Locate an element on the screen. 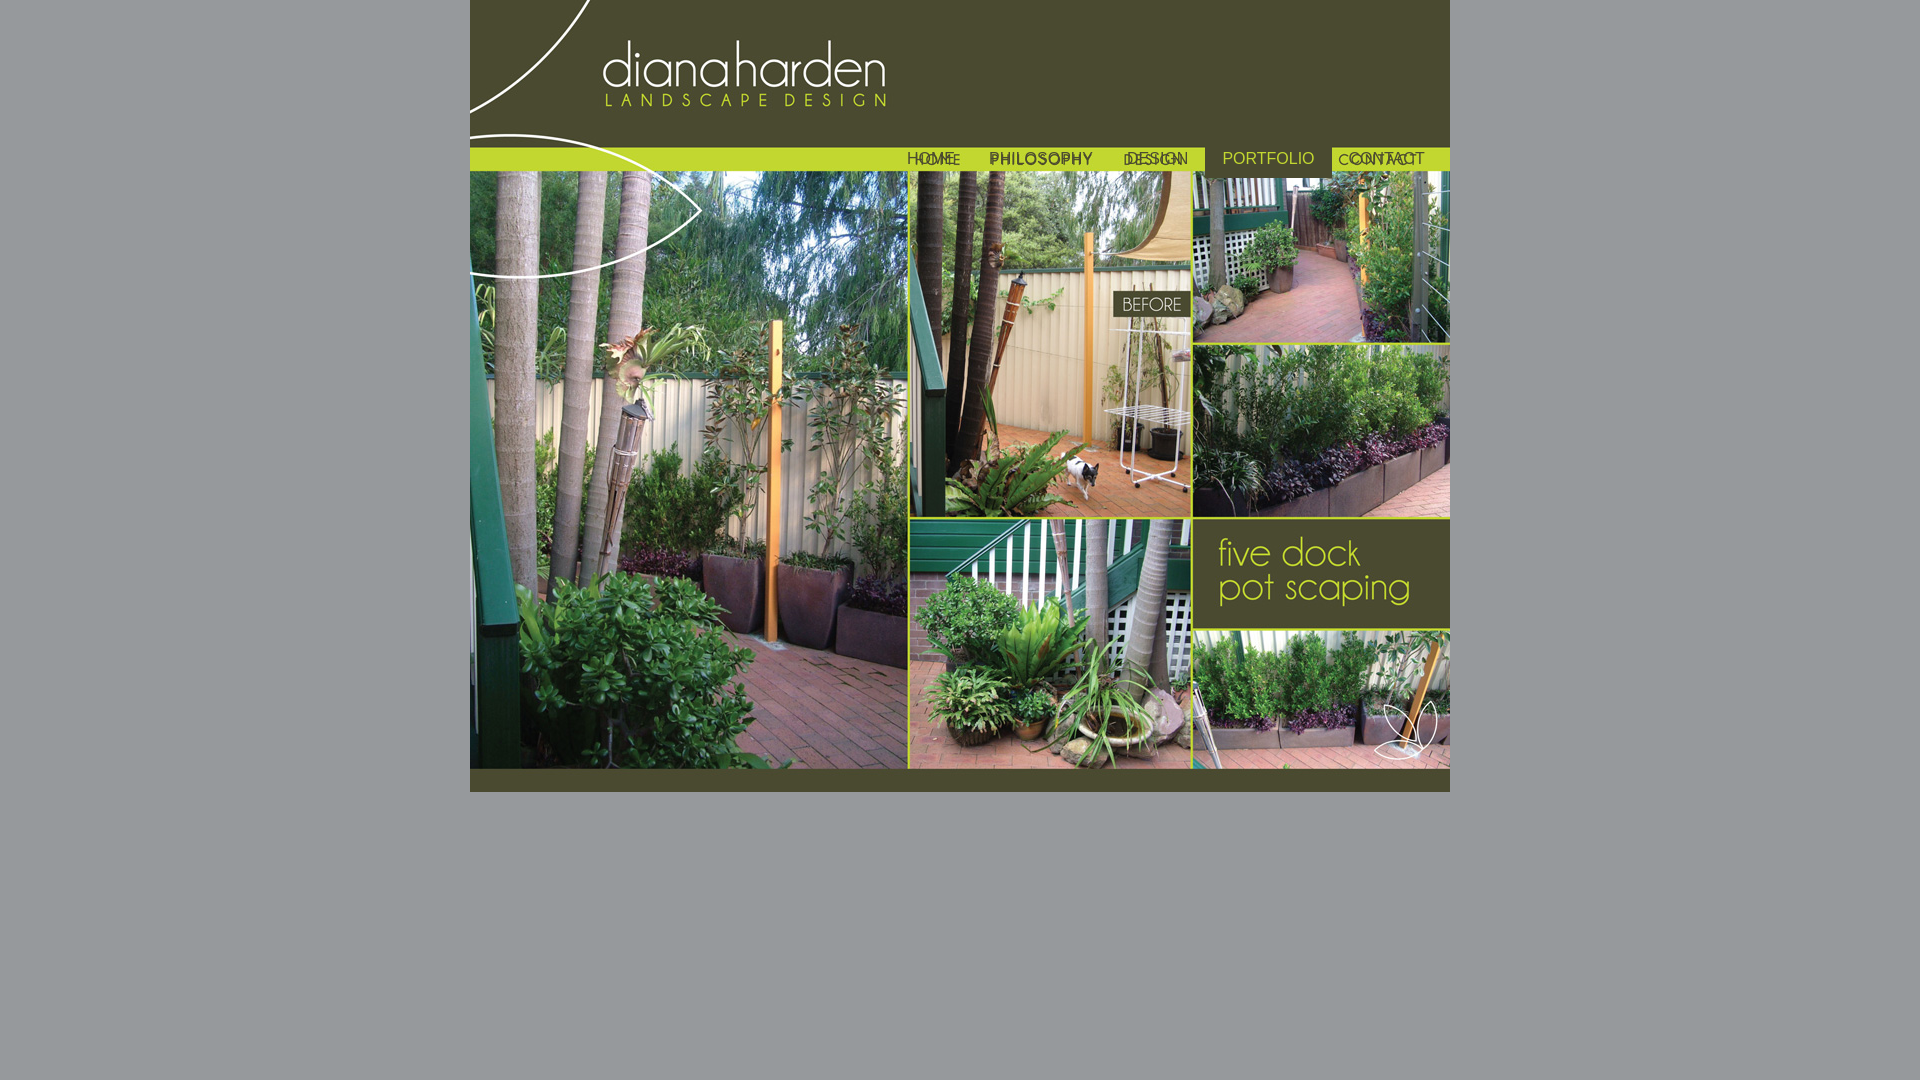  DESIGN is located at coordinates (1158, 162).